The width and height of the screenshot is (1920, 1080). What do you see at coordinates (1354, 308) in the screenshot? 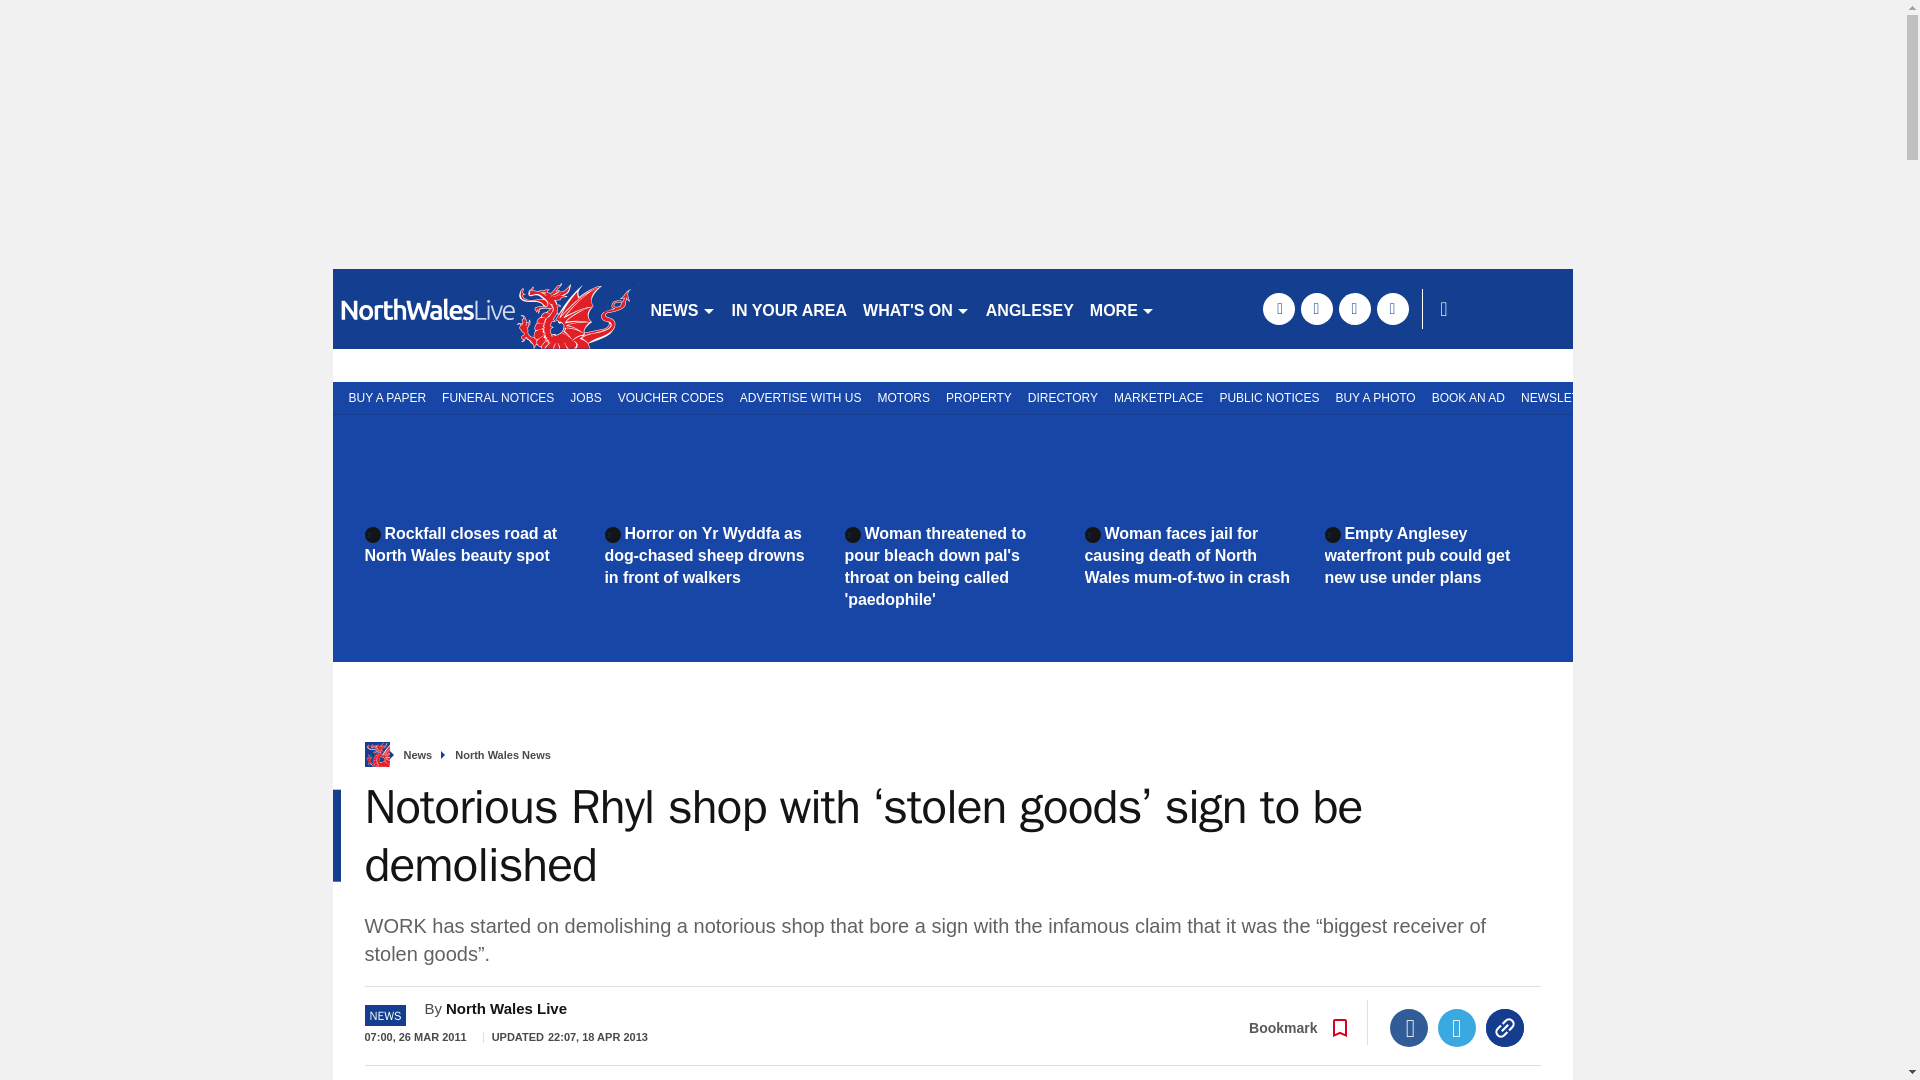
I see `pinterest` at bounding box center [1354, 308].